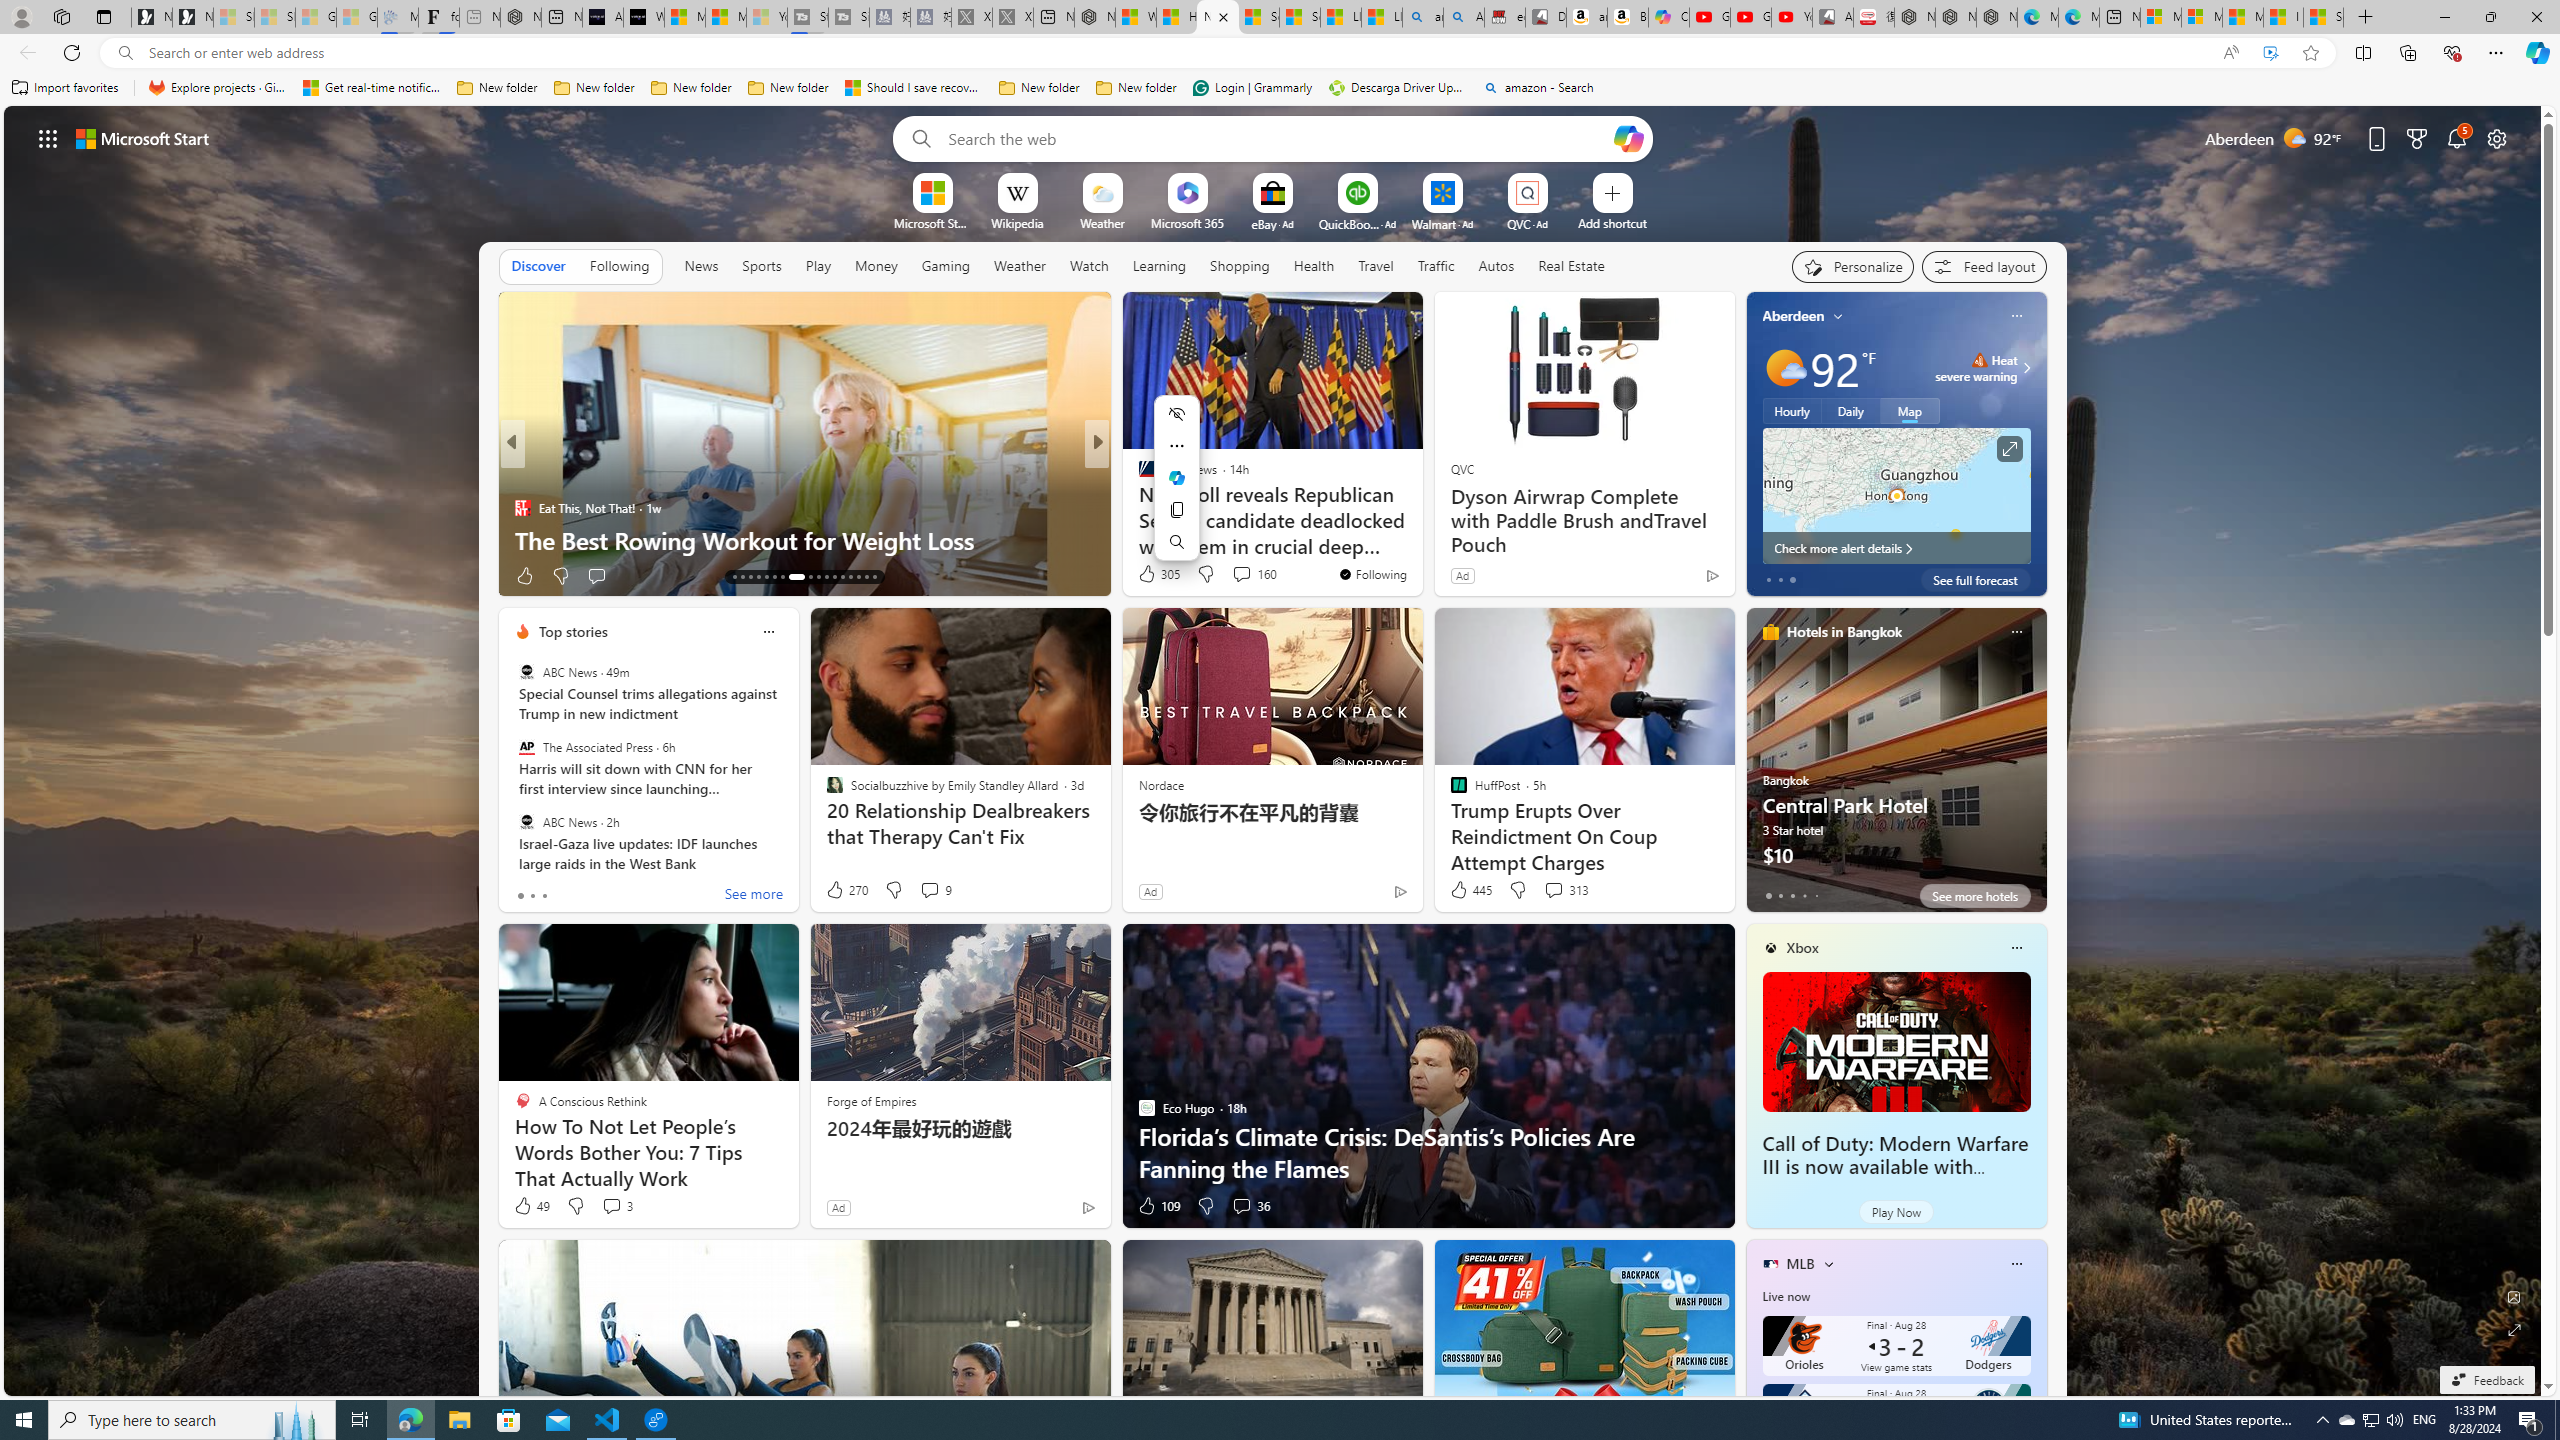 Image resolution: width=2560 pixels, height=1440 pixels. What do you see at coordinates (1158, 574) in the screenshot?
I see `305 Like` at bounding box center [1158, 574].